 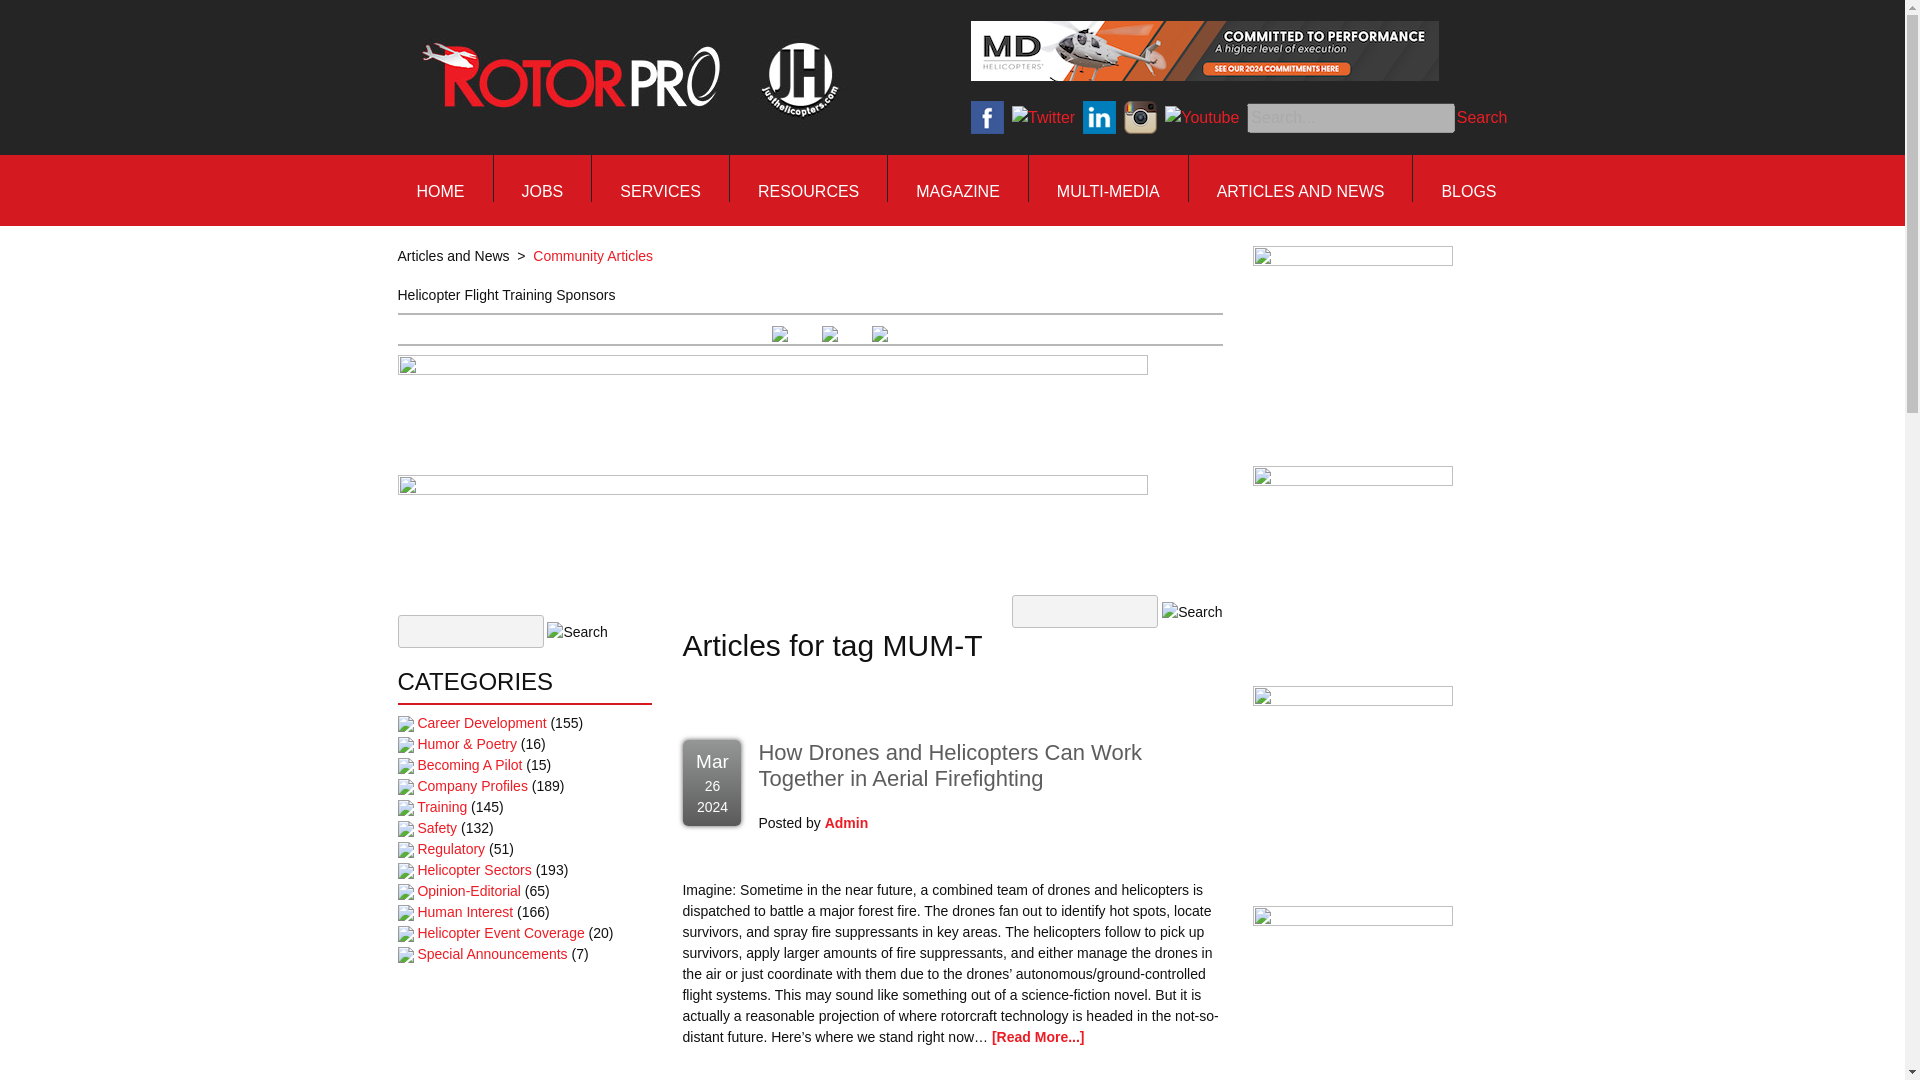 What do you see at coordinates (1436, 148) in the screenshot?
I see `Clear search text` at bounding box center [1436, 148].